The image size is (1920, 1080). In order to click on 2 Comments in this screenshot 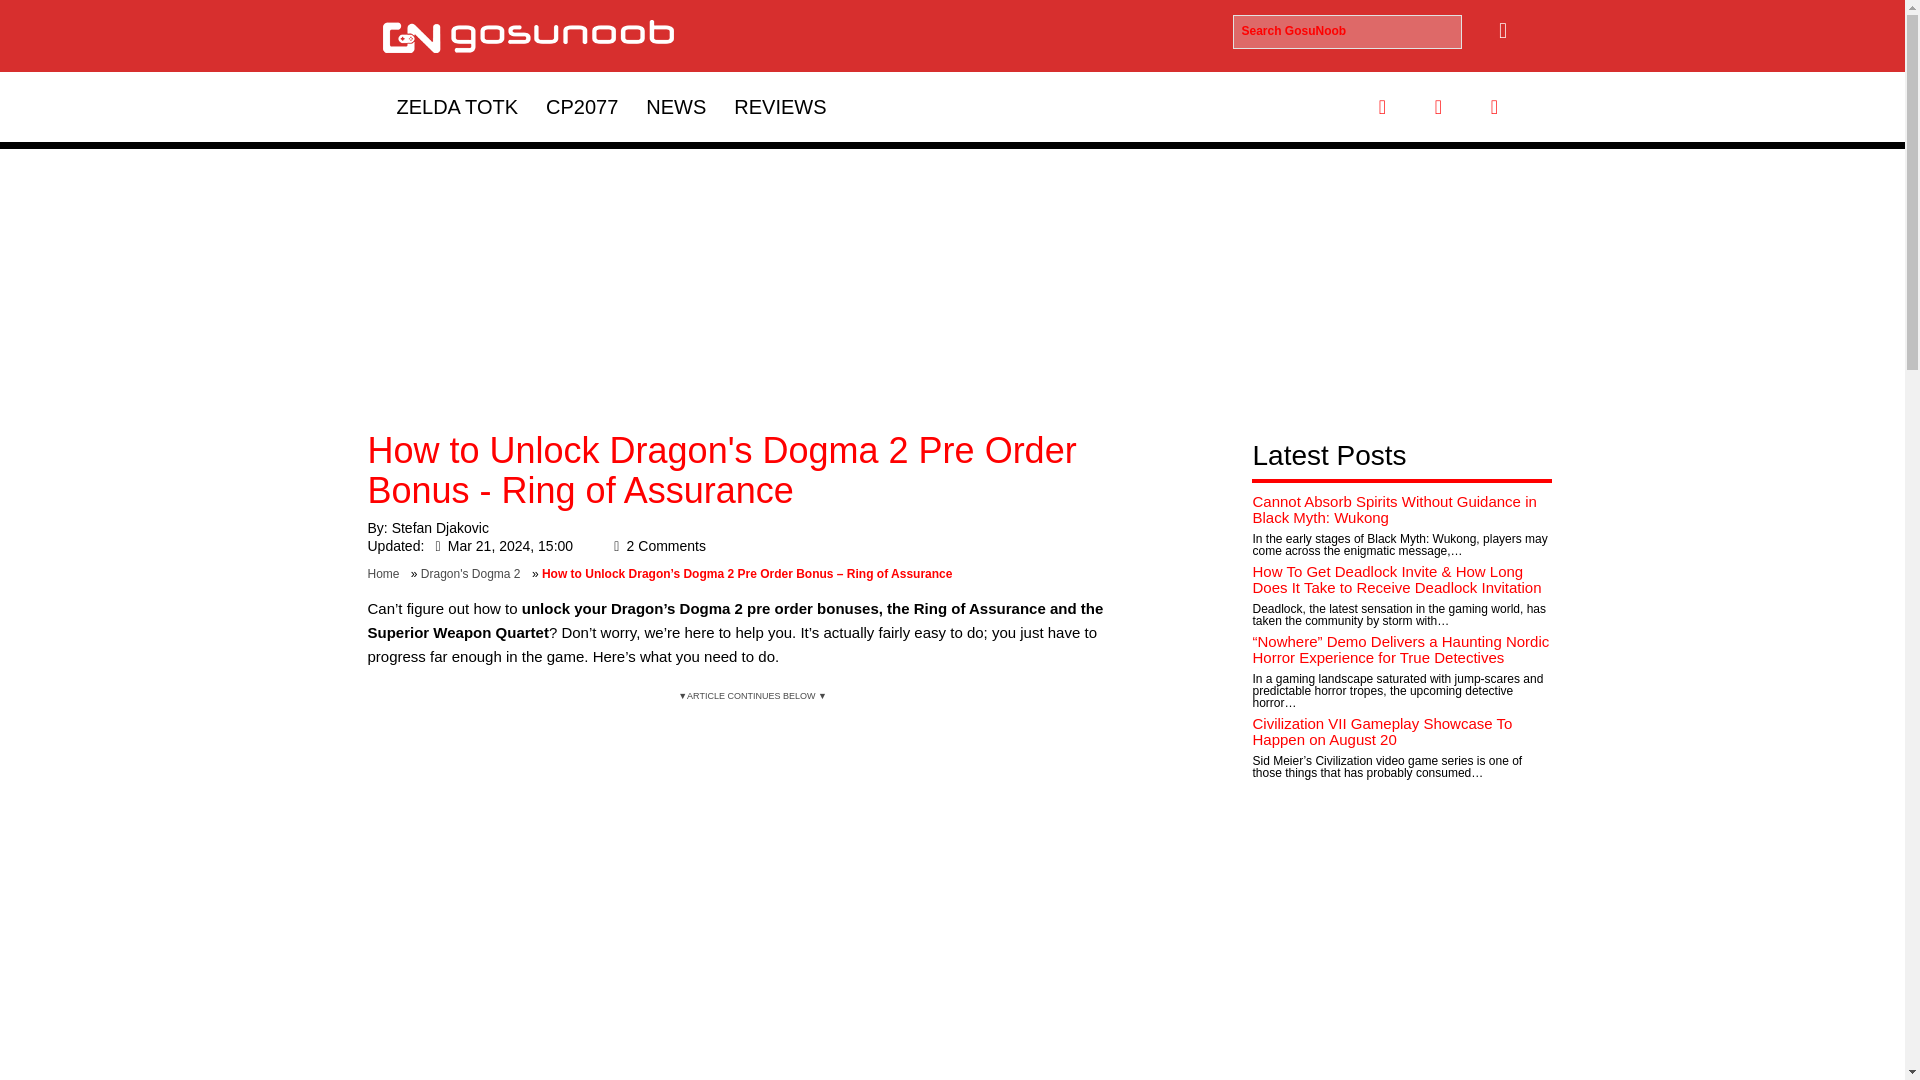, I will do `click(656, 546)`.